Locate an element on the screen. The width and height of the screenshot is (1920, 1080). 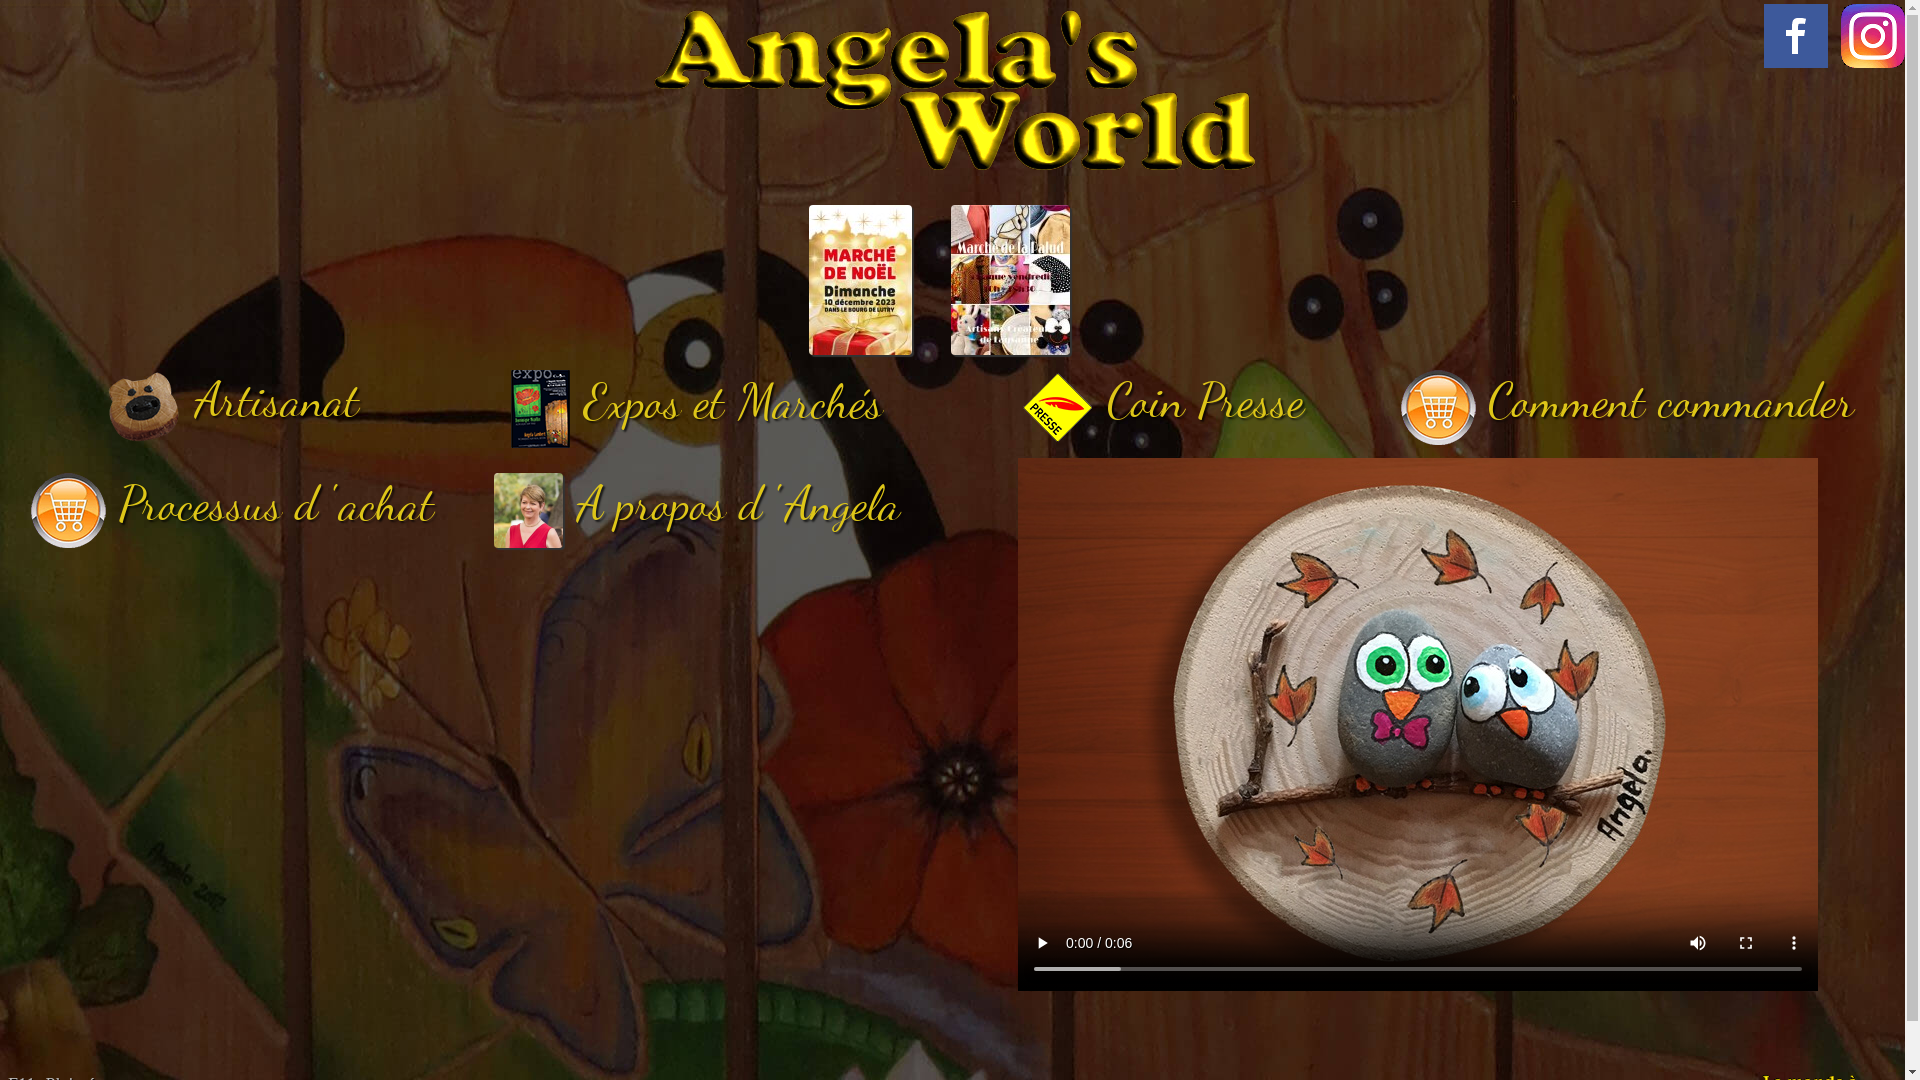
A propos d 'Angela is located at coordinates (697, 504).